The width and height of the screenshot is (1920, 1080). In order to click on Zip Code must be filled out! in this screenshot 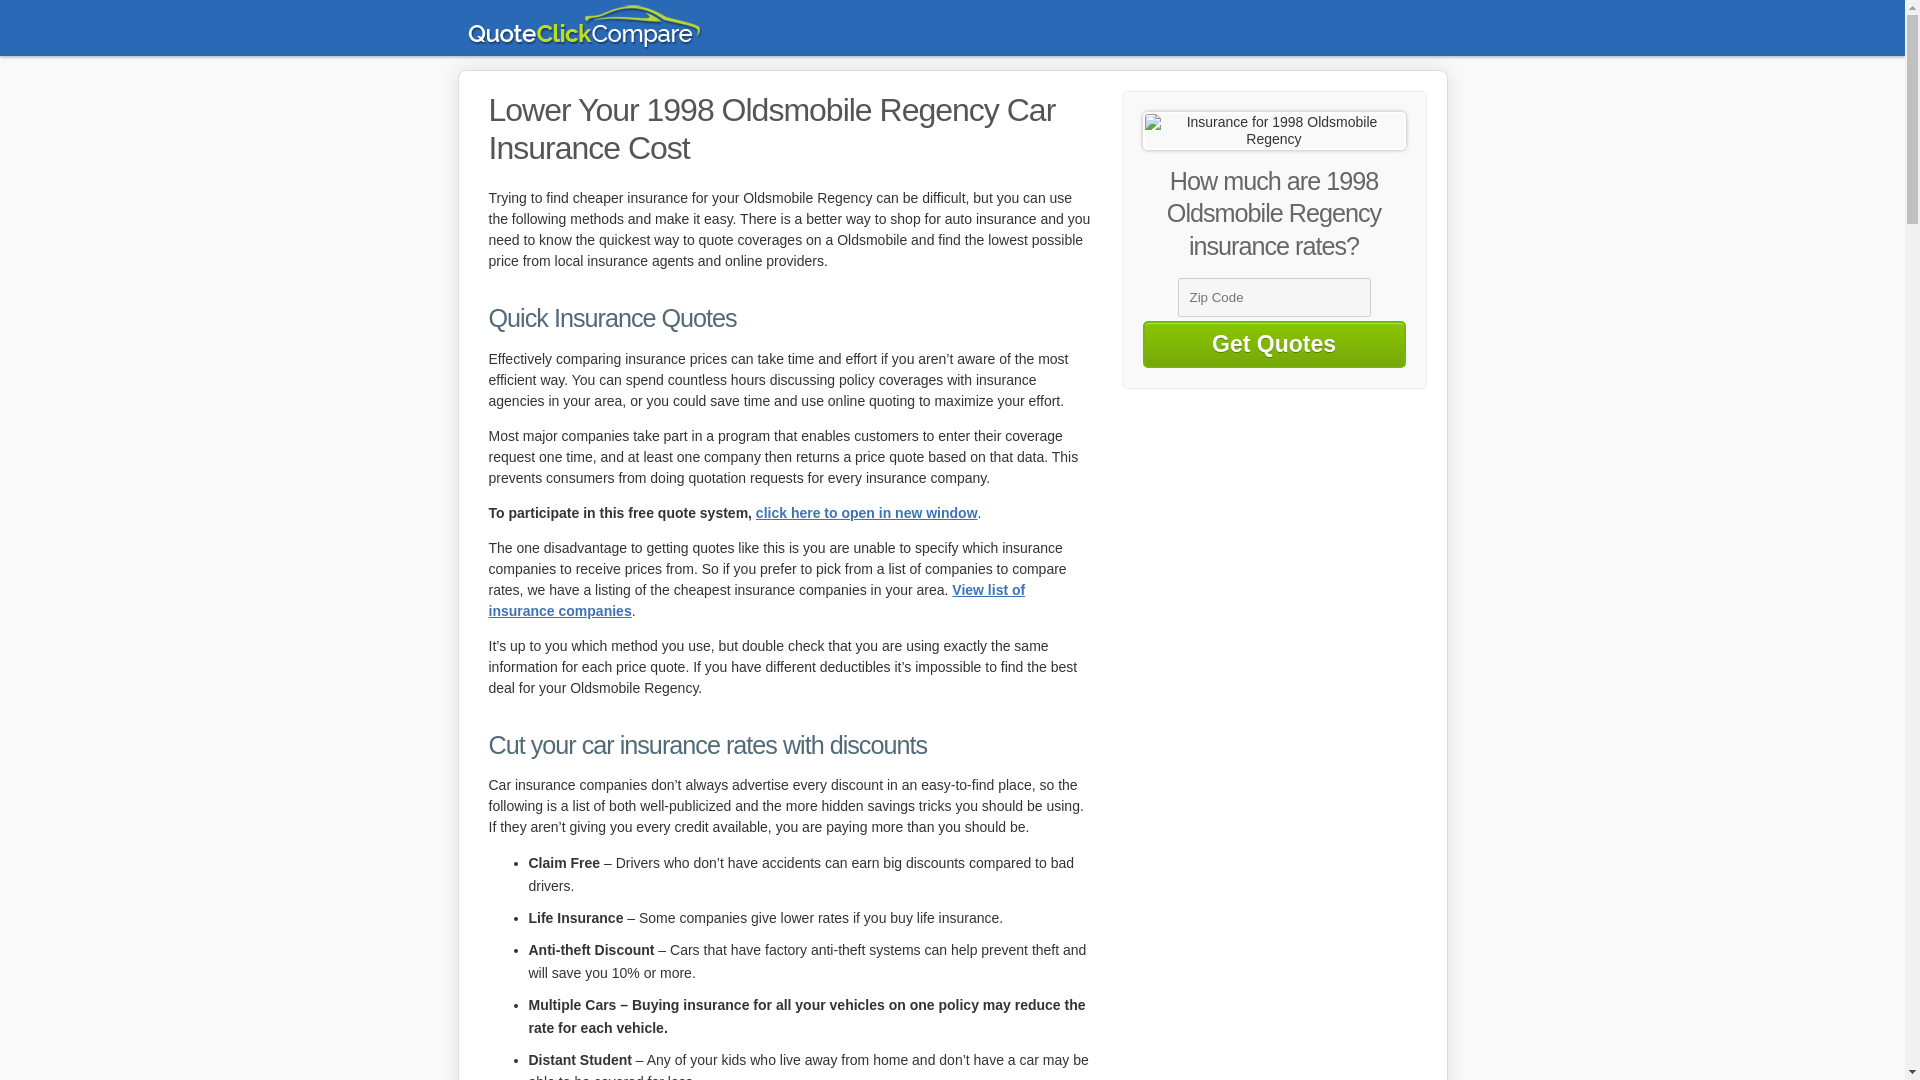, I will do `click(1274, 297)`.